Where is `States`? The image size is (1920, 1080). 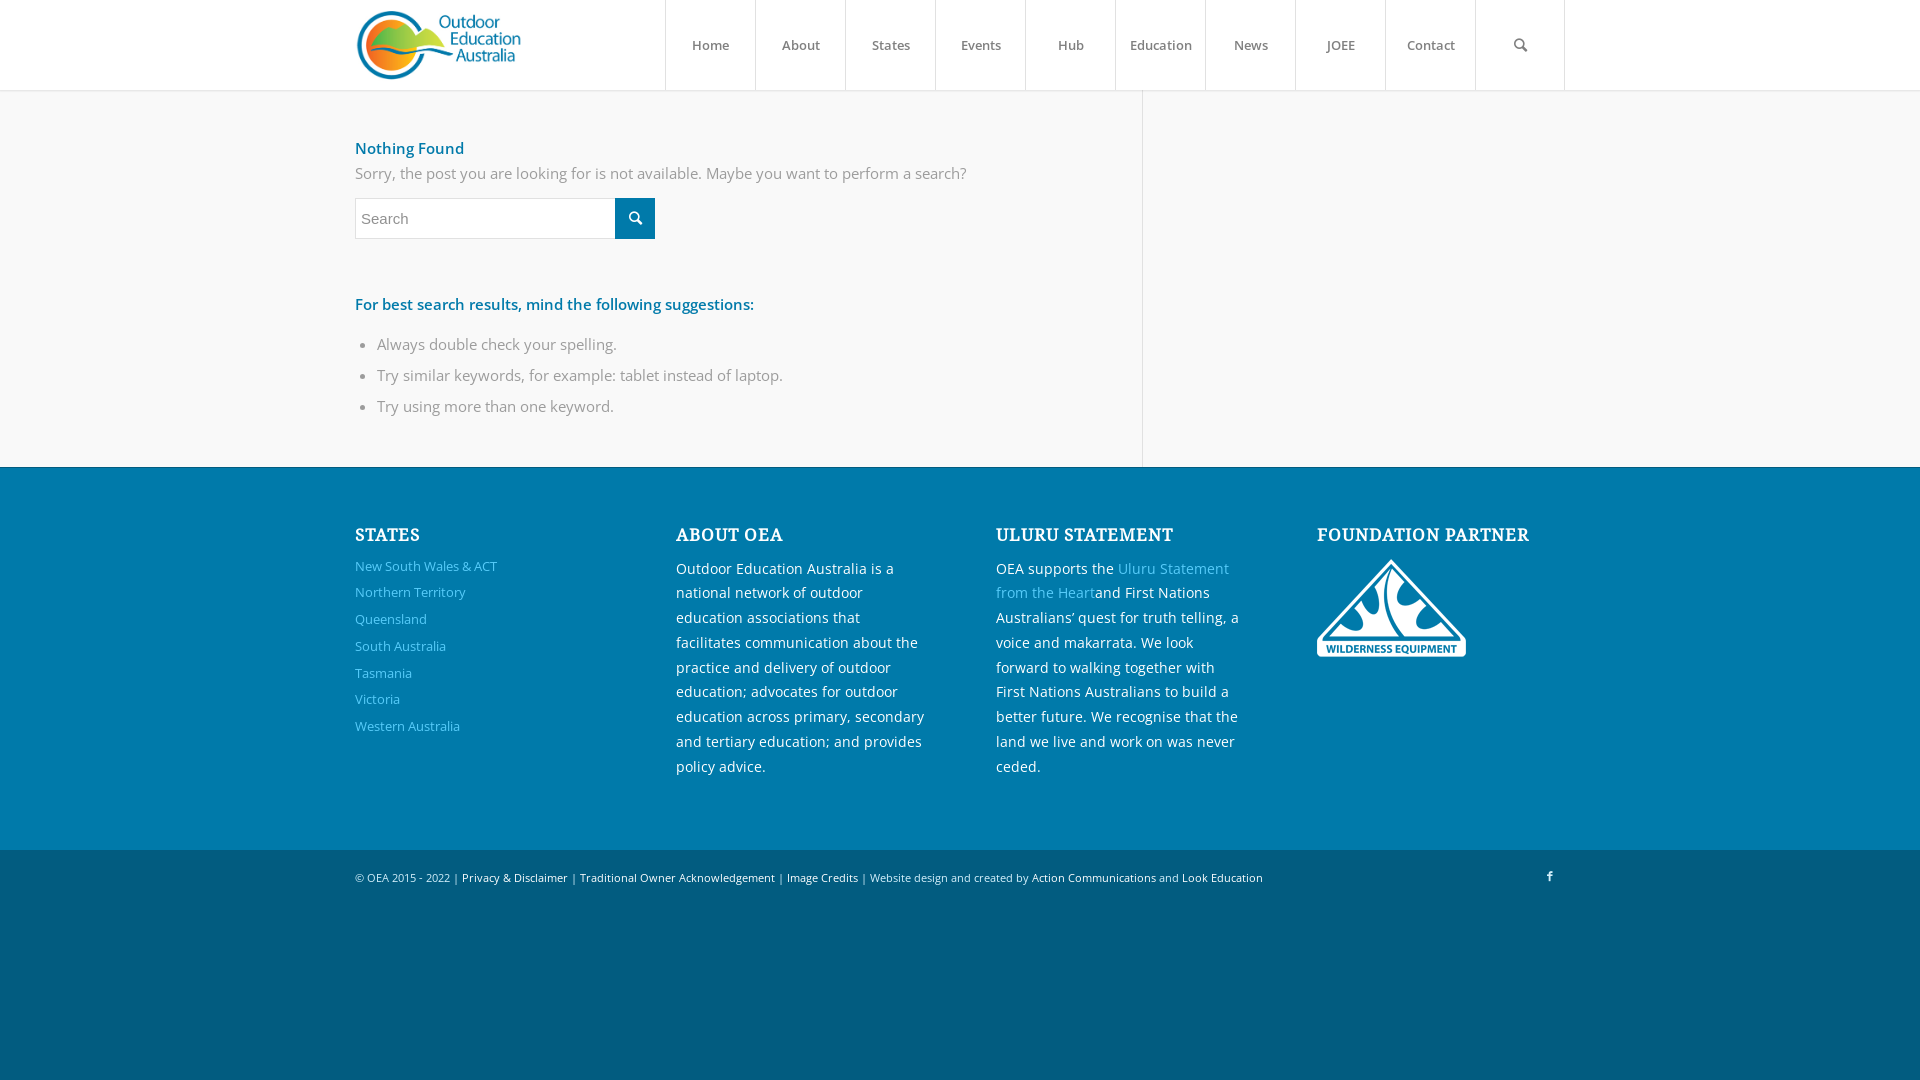
States is located at coordinates (890, 45).